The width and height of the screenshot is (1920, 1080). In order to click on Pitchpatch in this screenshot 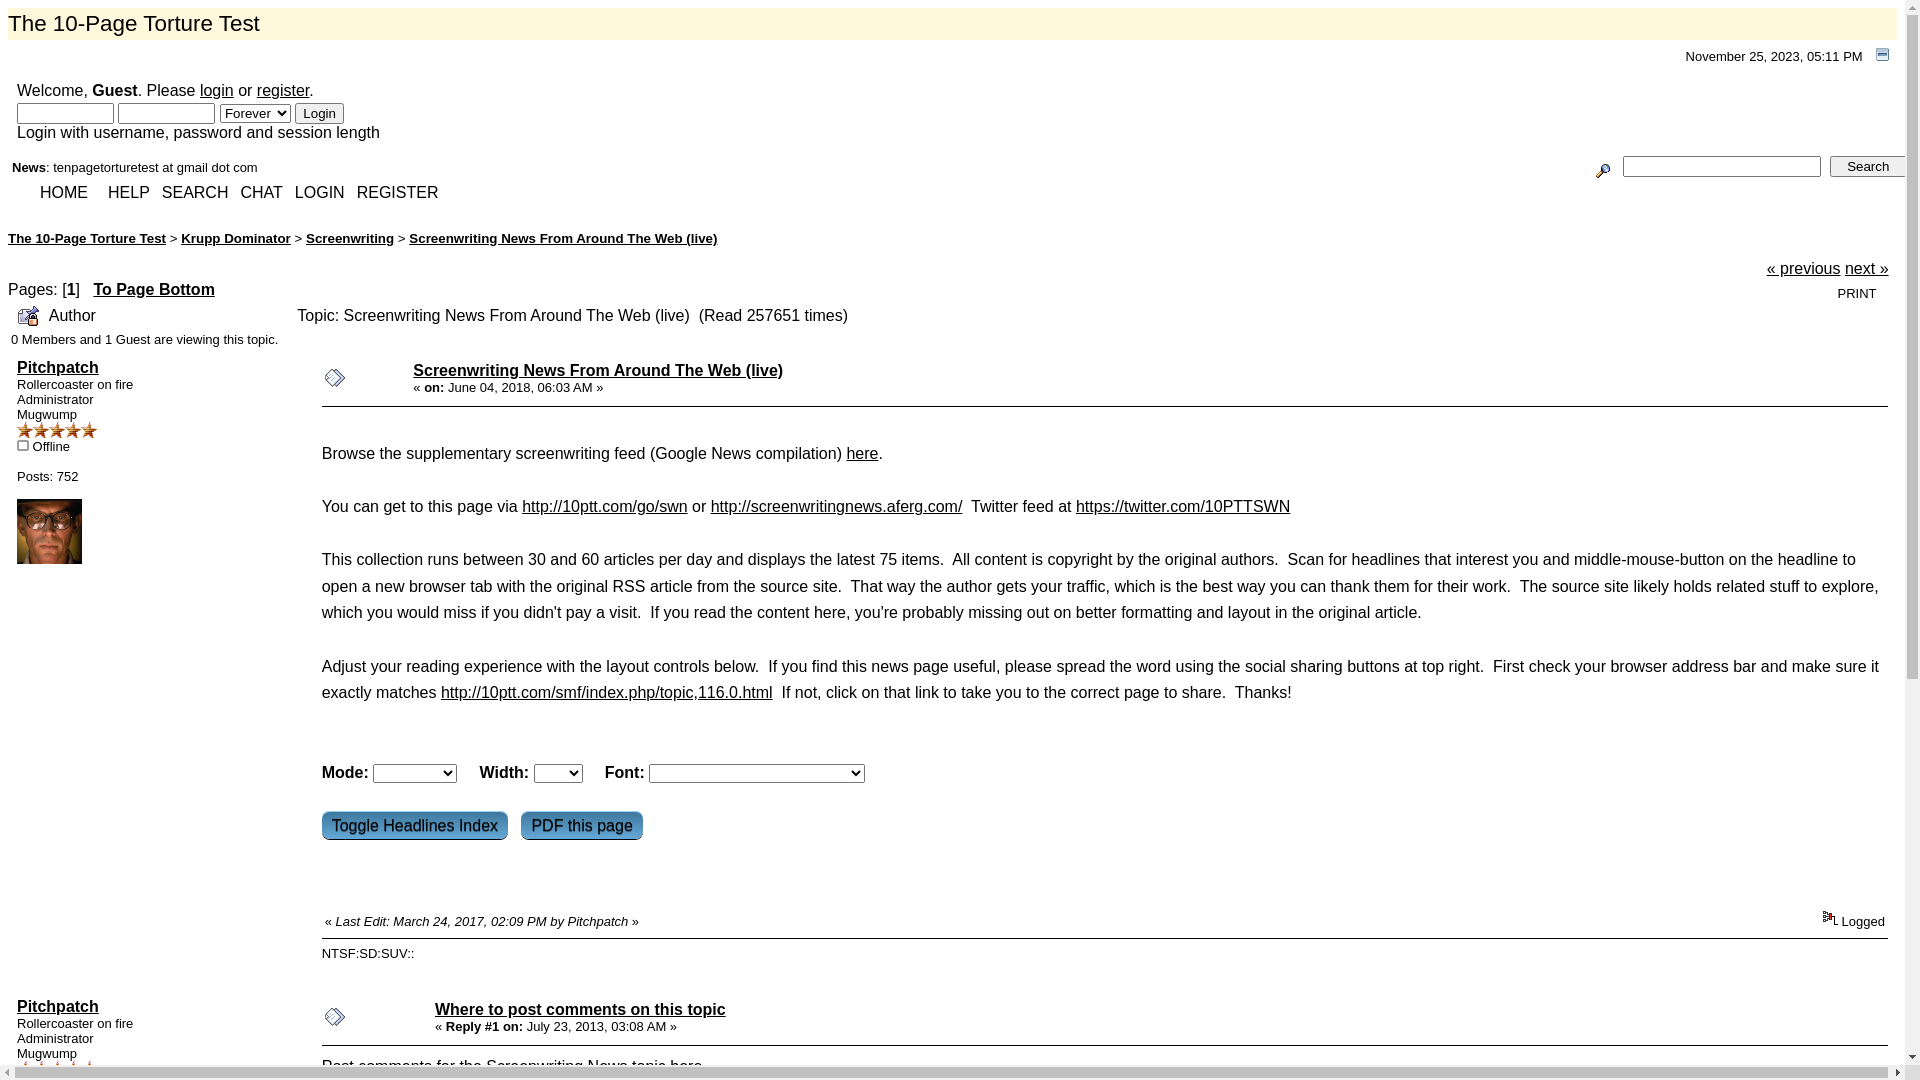, I will do `click(58, 368)`.